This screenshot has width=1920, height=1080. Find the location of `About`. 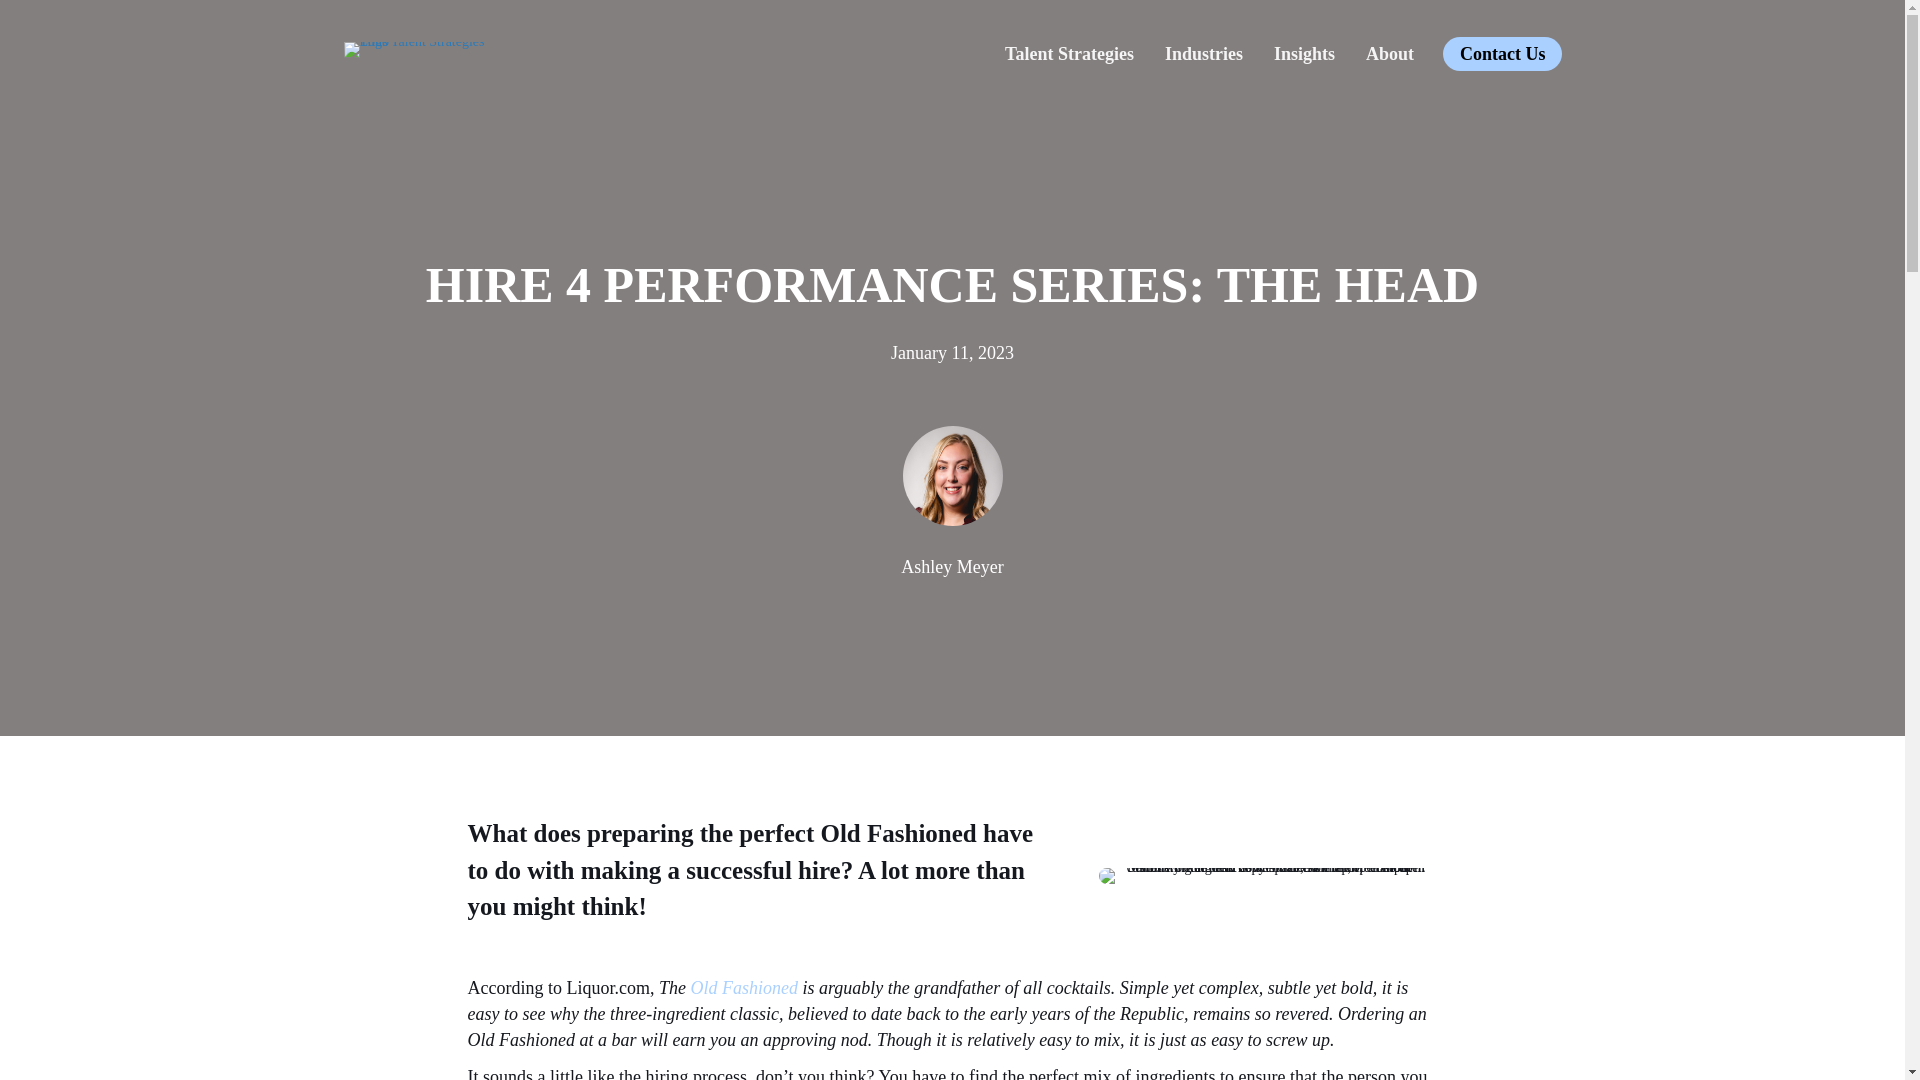

About is located at coordinates (1390, 54).